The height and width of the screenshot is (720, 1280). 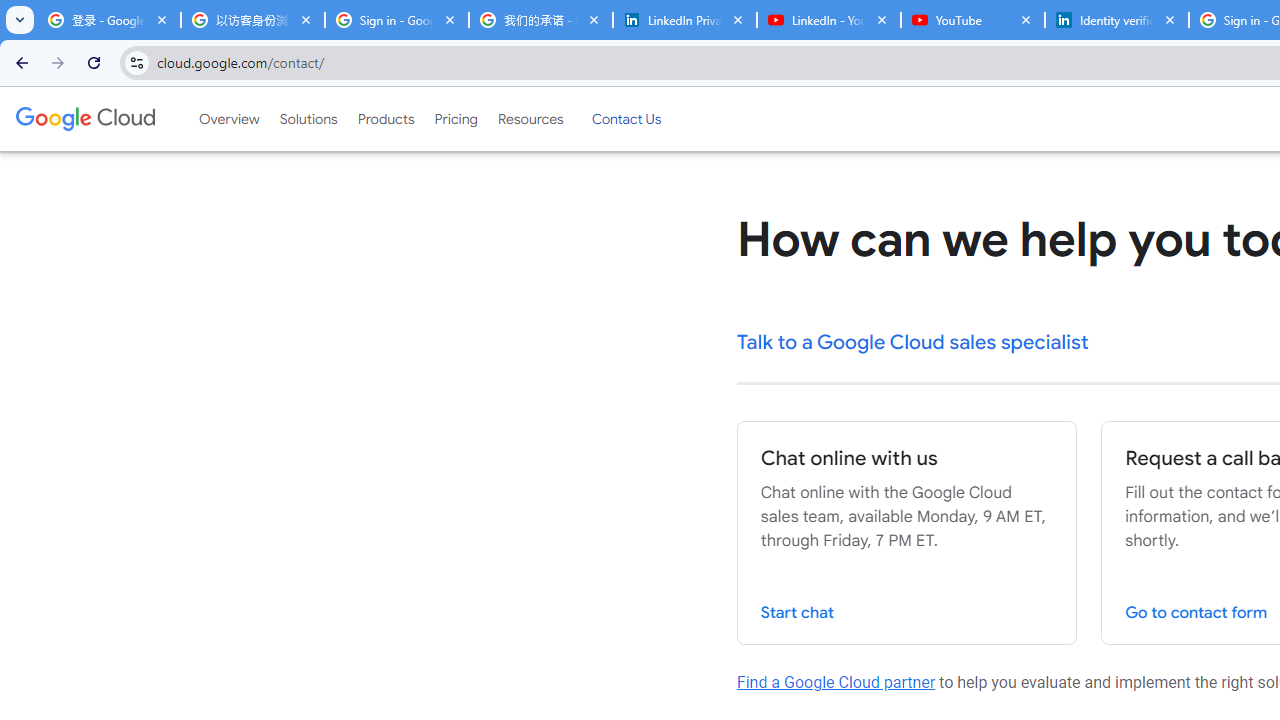 What do you see at coordinates (684, 20) in the screenshot?
I see `LinkedIn Privacy Policy` at bounding box center [684, 20].